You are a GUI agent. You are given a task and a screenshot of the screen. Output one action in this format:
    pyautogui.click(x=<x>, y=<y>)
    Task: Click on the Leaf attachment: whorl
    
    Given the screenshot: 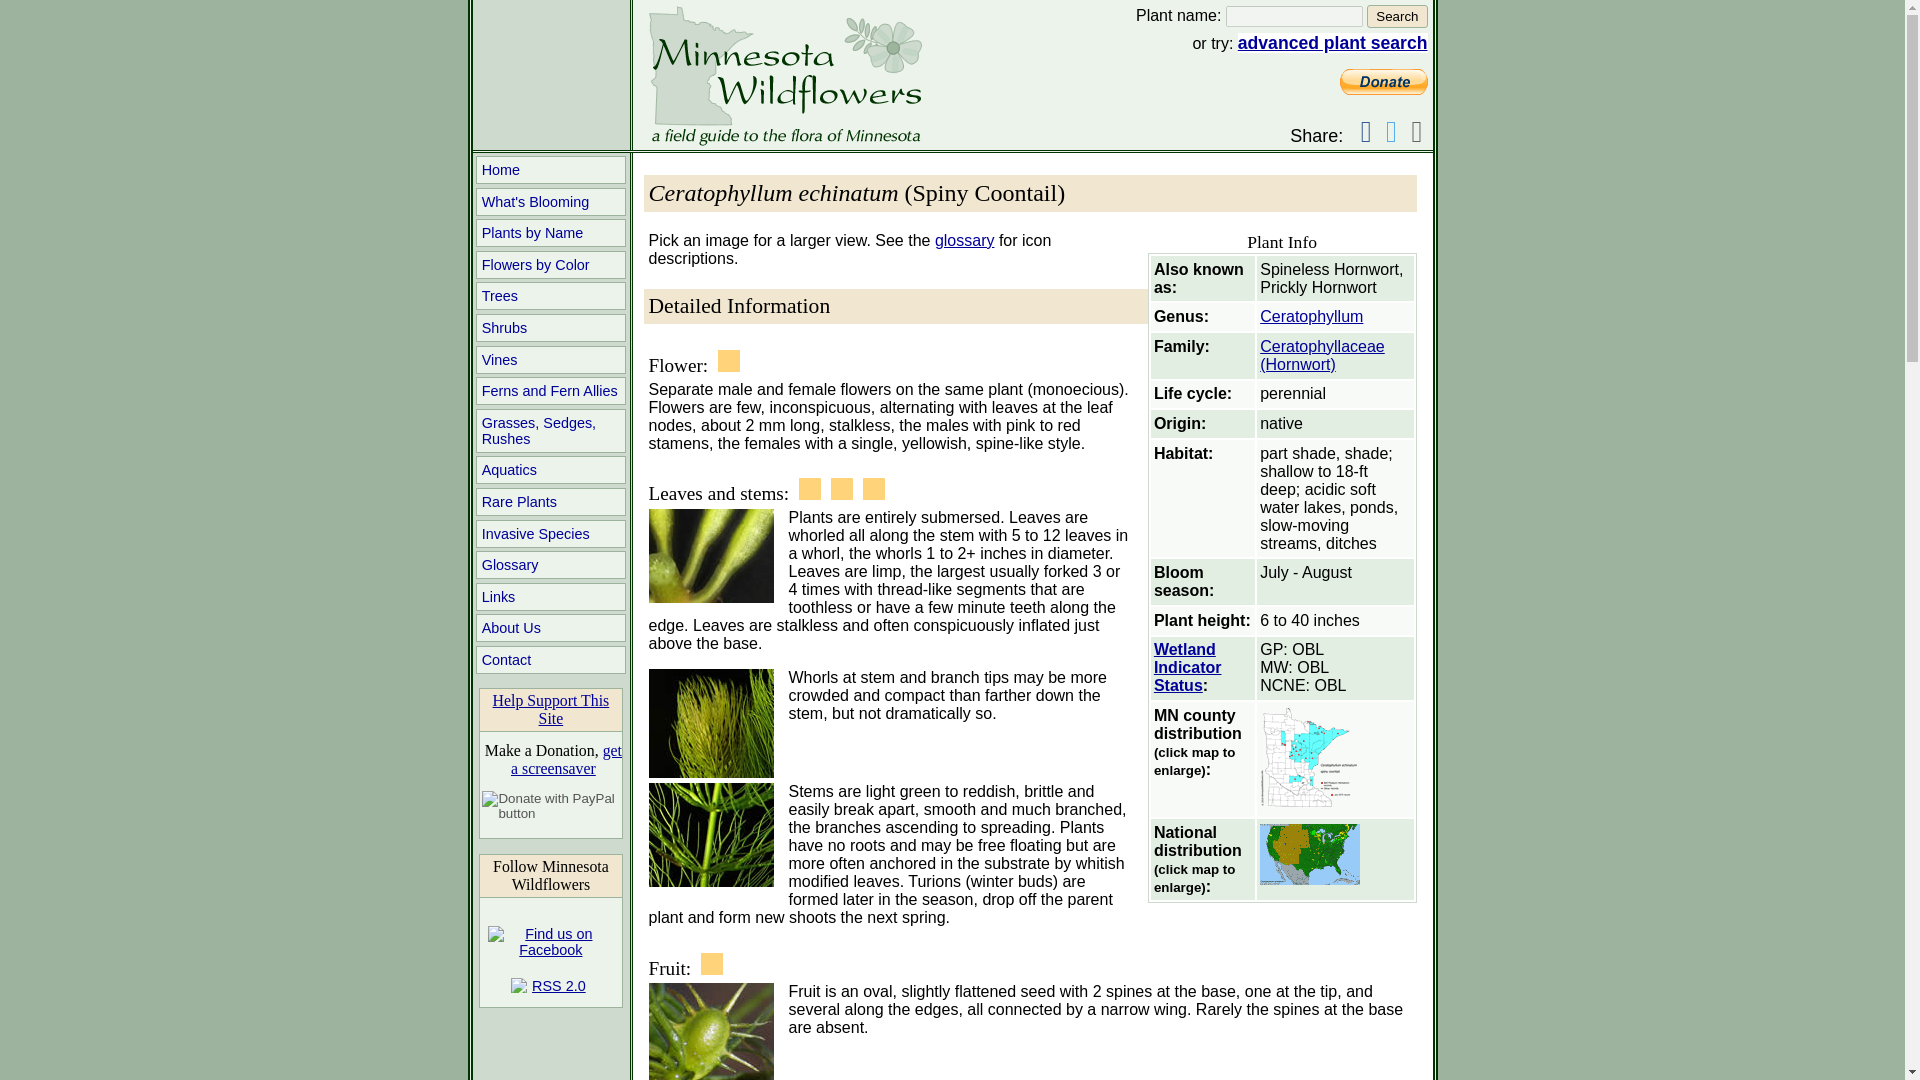 What is the action you would take?
    pyautogui.click(x=810, y=489)
    